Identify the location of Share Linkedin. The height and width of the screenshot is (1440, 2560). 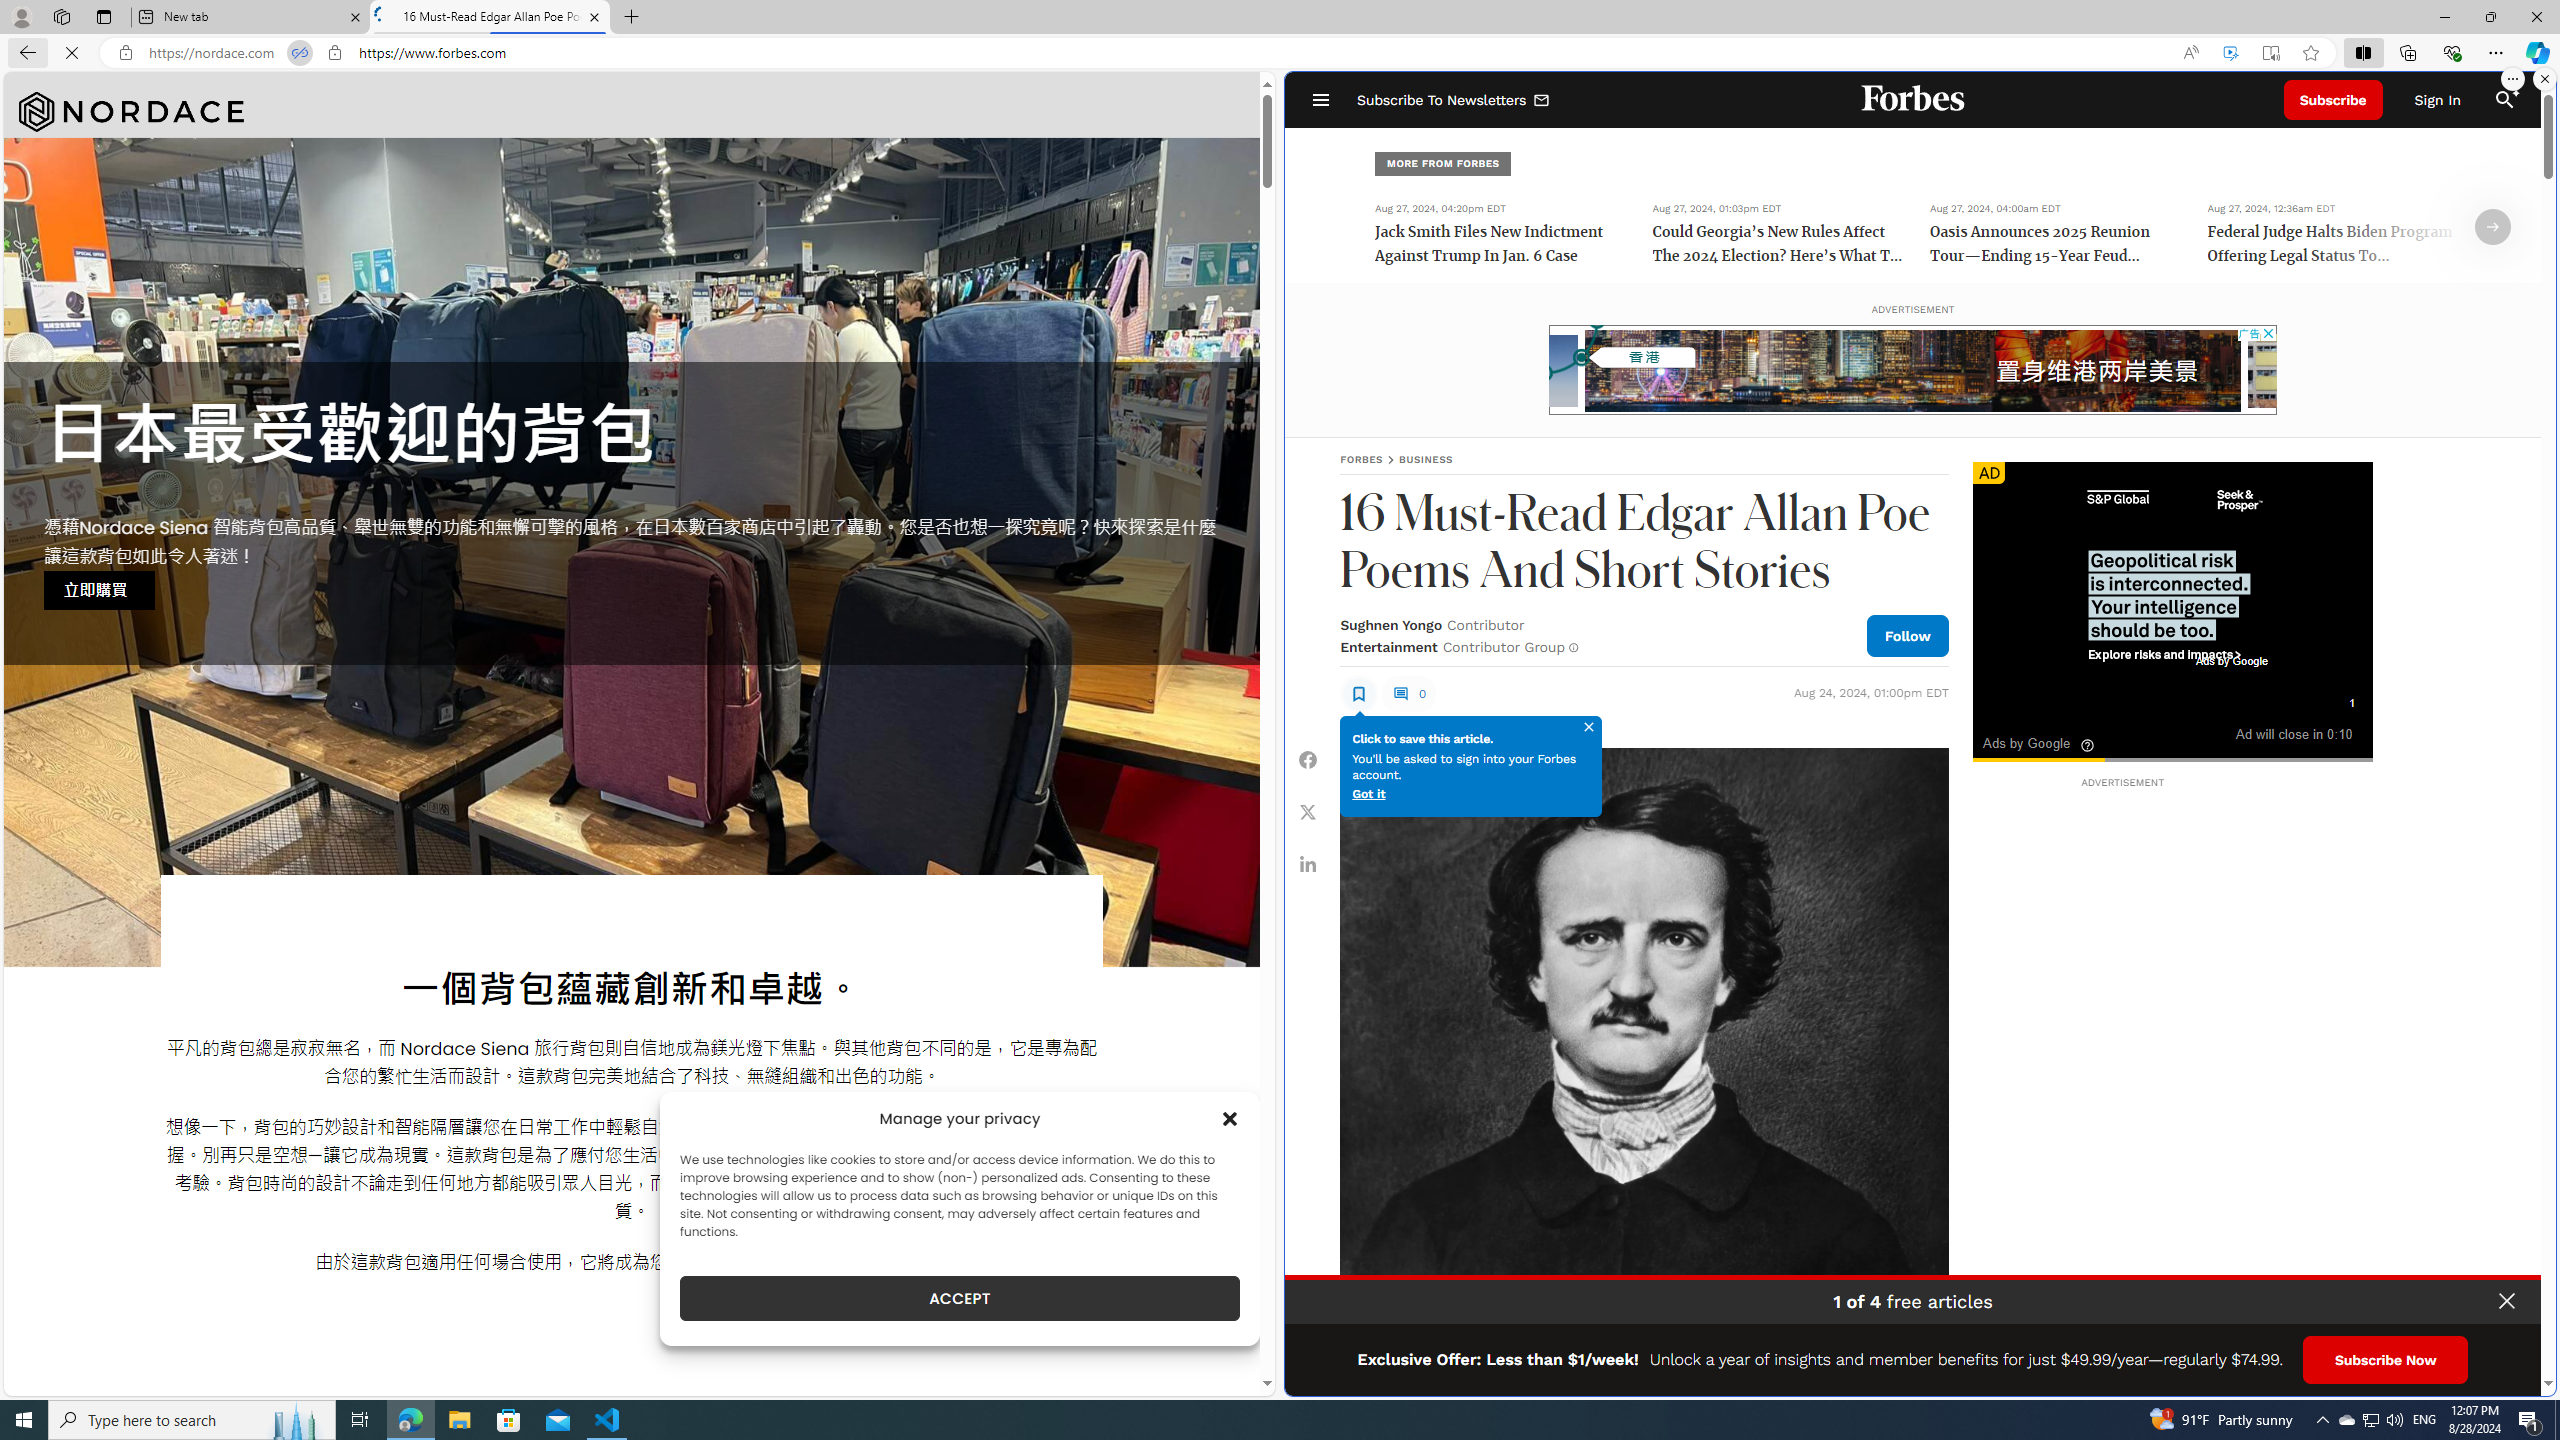
(1308, 863).